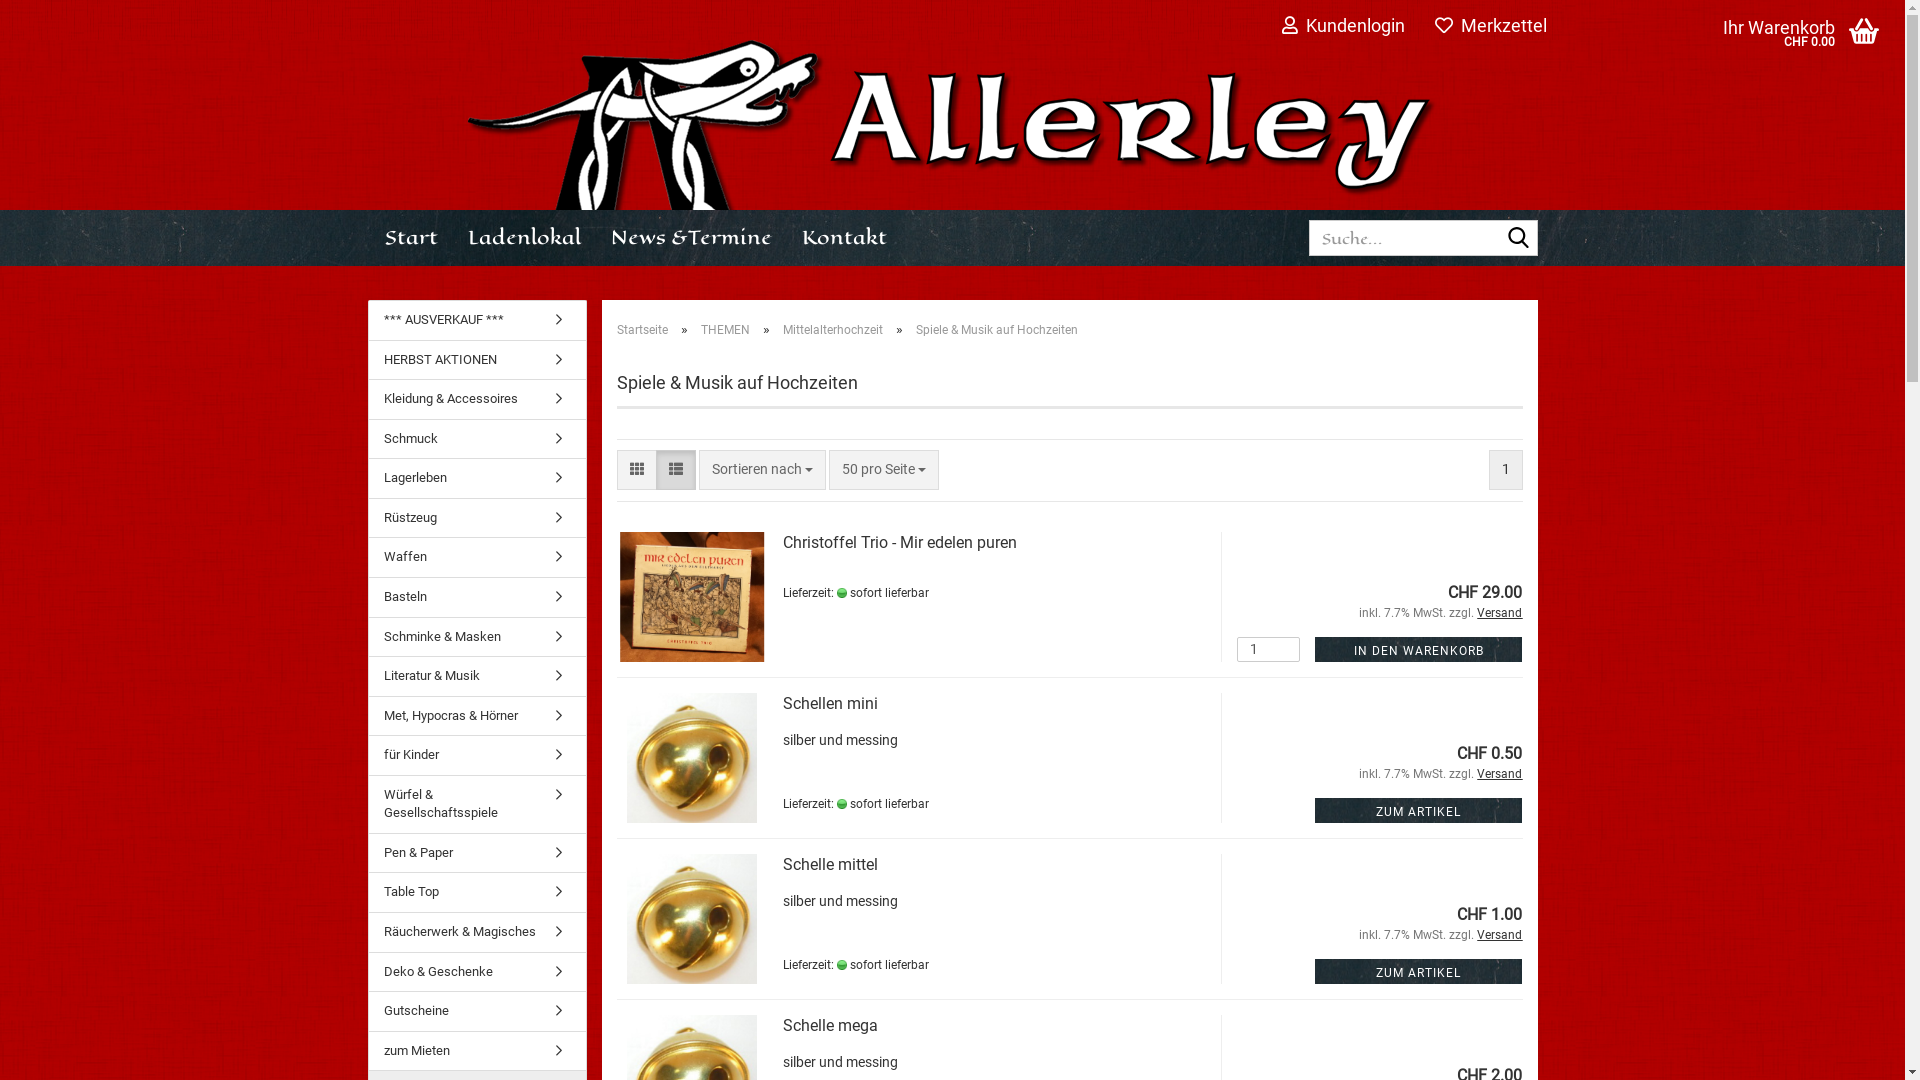 The width and height of the screenshot is (1920, 1080). Describe the element at coordinates (476, 320) in the screenshot. I see `*** AUSVERKAUF ***` at that location.